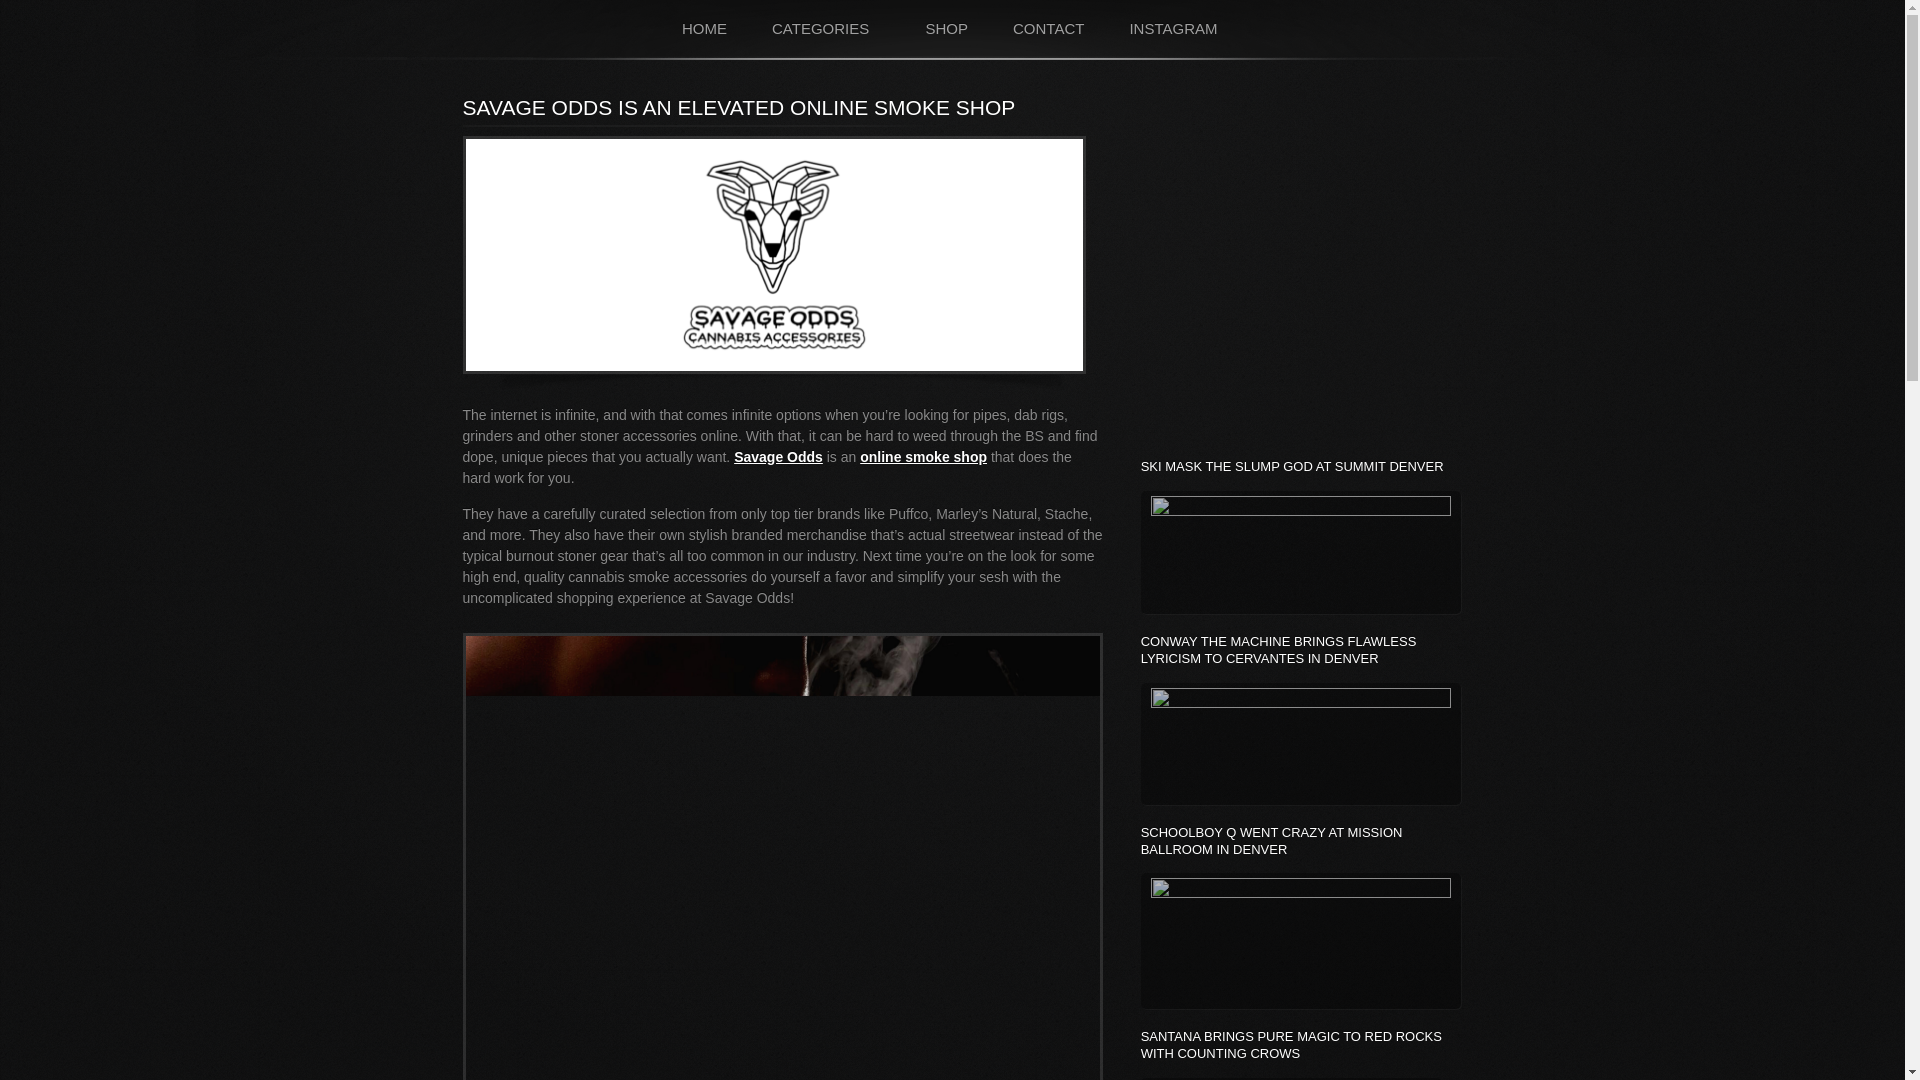  What do you see at coordinates (1048, 28) in the screenshot?
I see `CONTACT` at bounding box center [1048, 28].